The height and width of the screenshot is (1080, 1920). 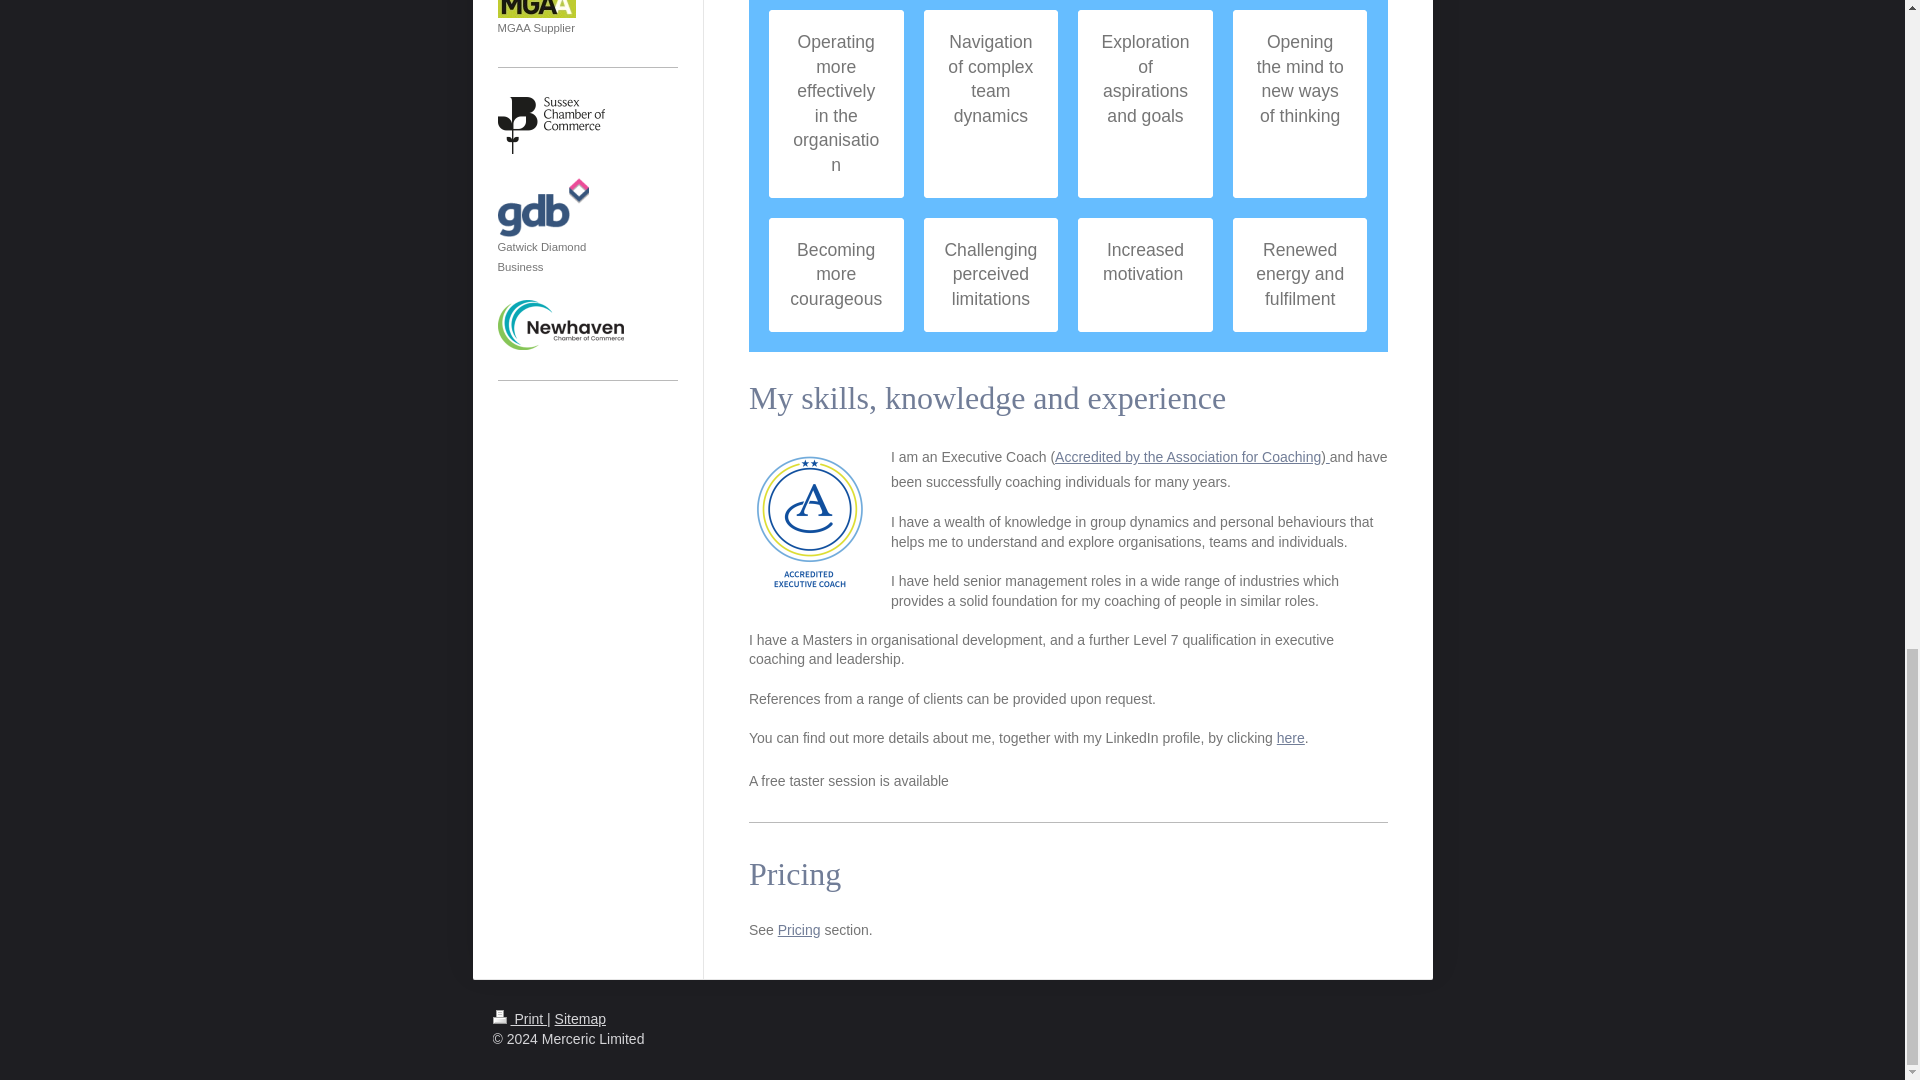 I want to click on Pricing, so click(x=799, y=930).